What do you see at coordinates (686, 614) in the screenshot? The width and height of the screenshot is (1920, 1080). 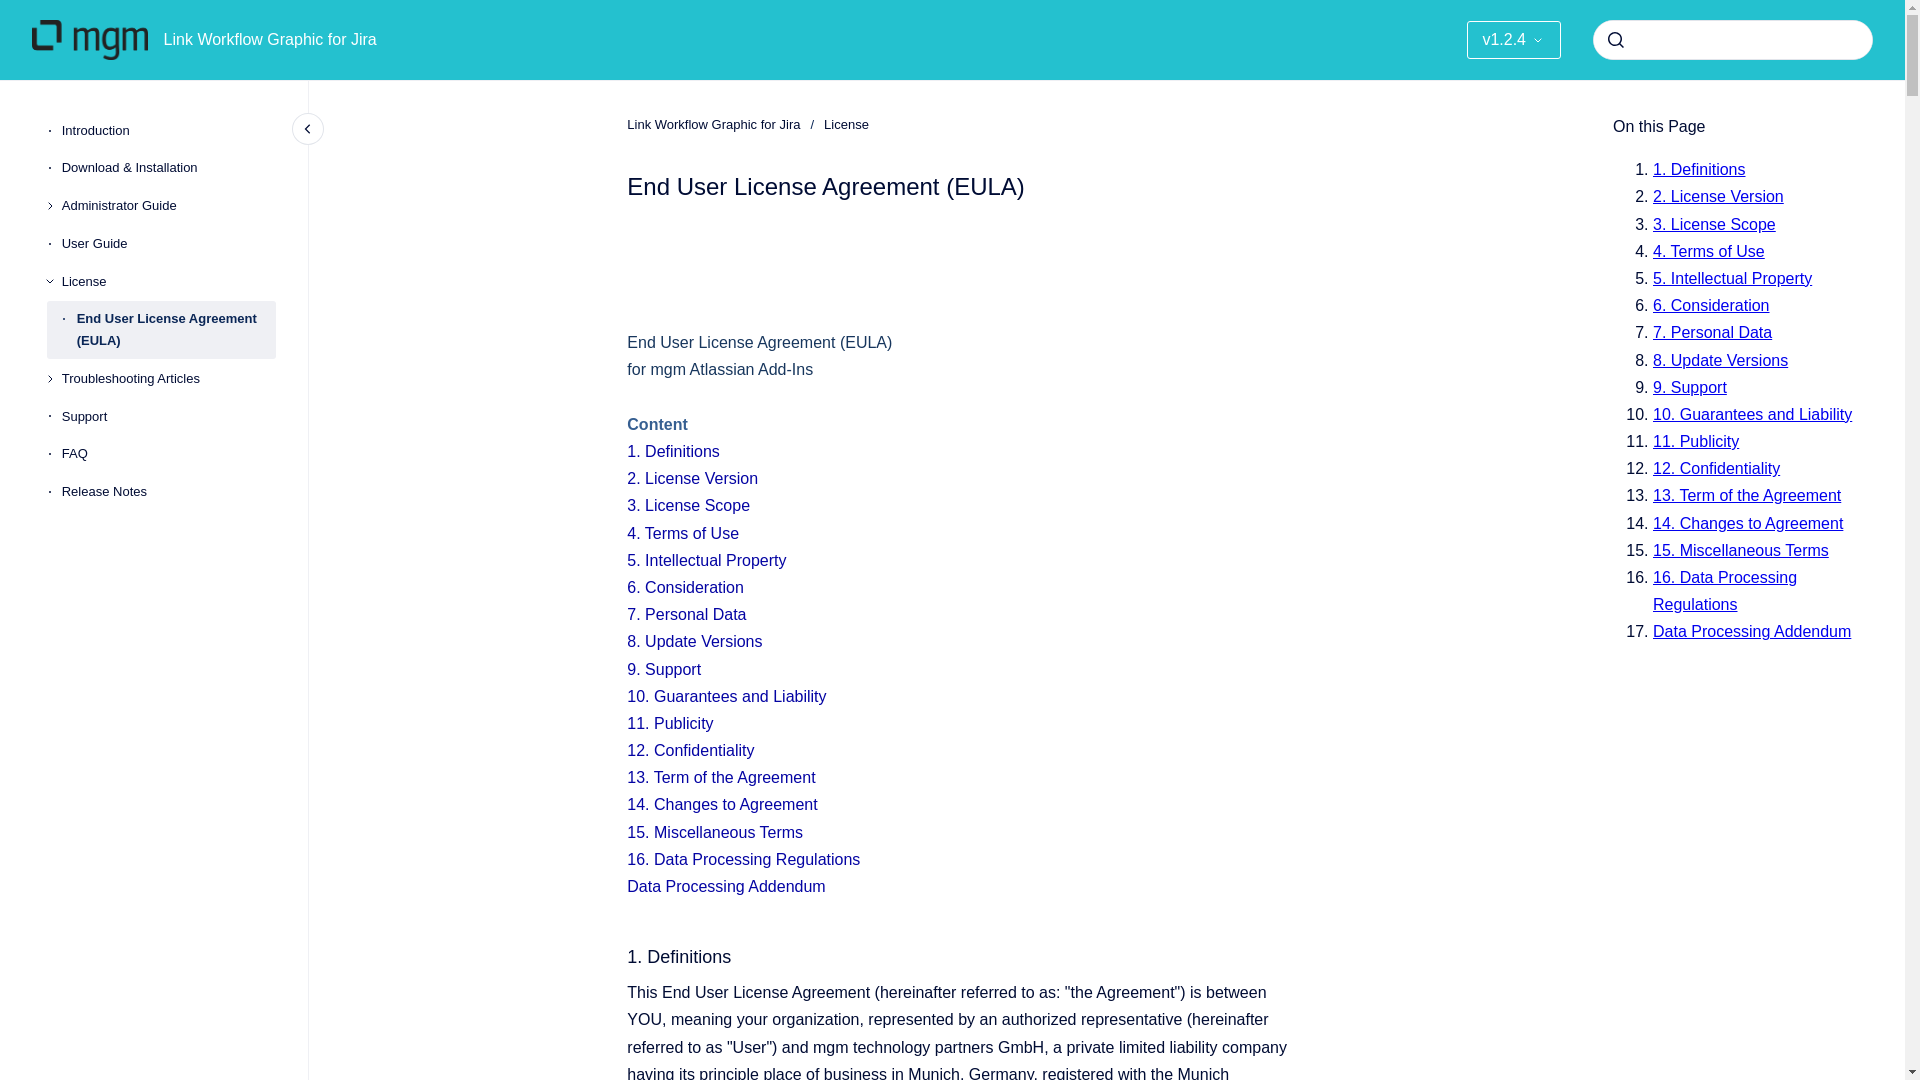 I see `7. Personal Data` at bounding box center [686, 614].